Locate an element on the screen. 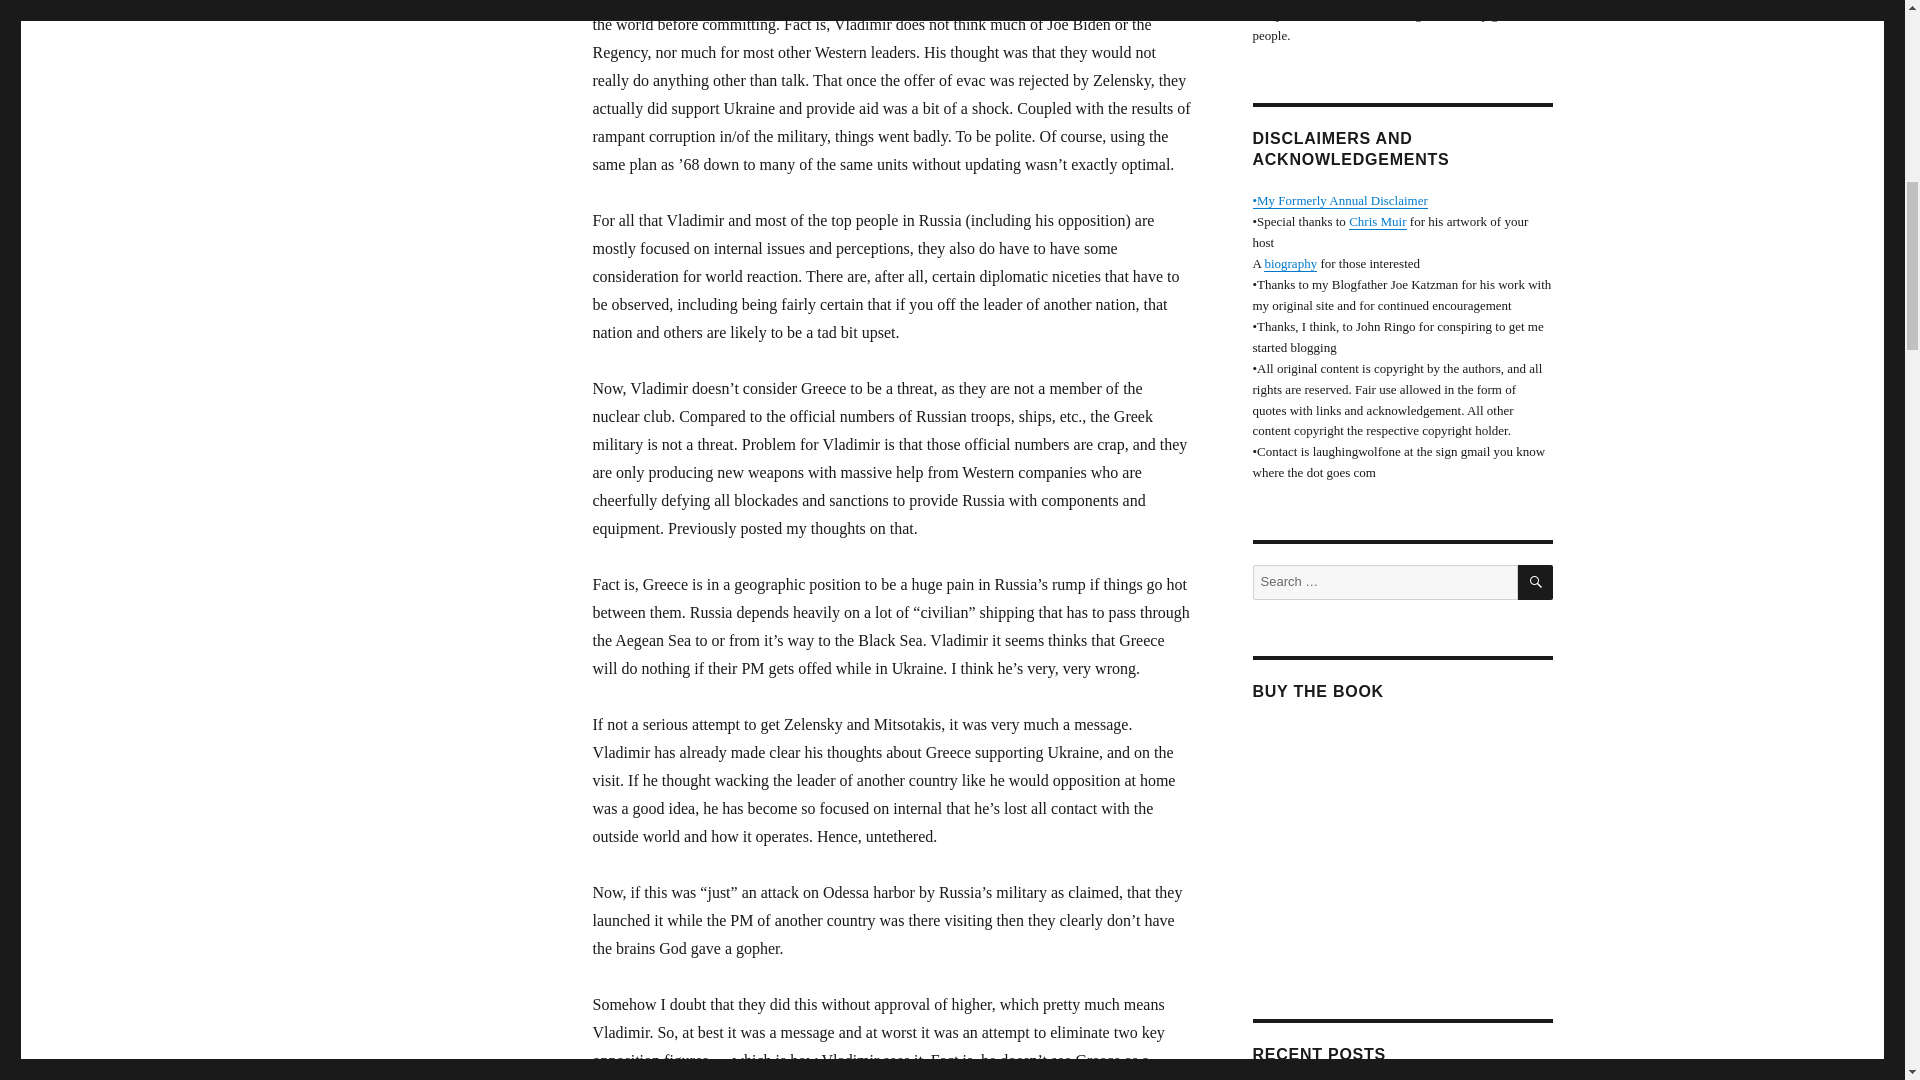 The width and height of the screenshot is (1920, 1080). SEARCH is located at coordinates (1536, 582).